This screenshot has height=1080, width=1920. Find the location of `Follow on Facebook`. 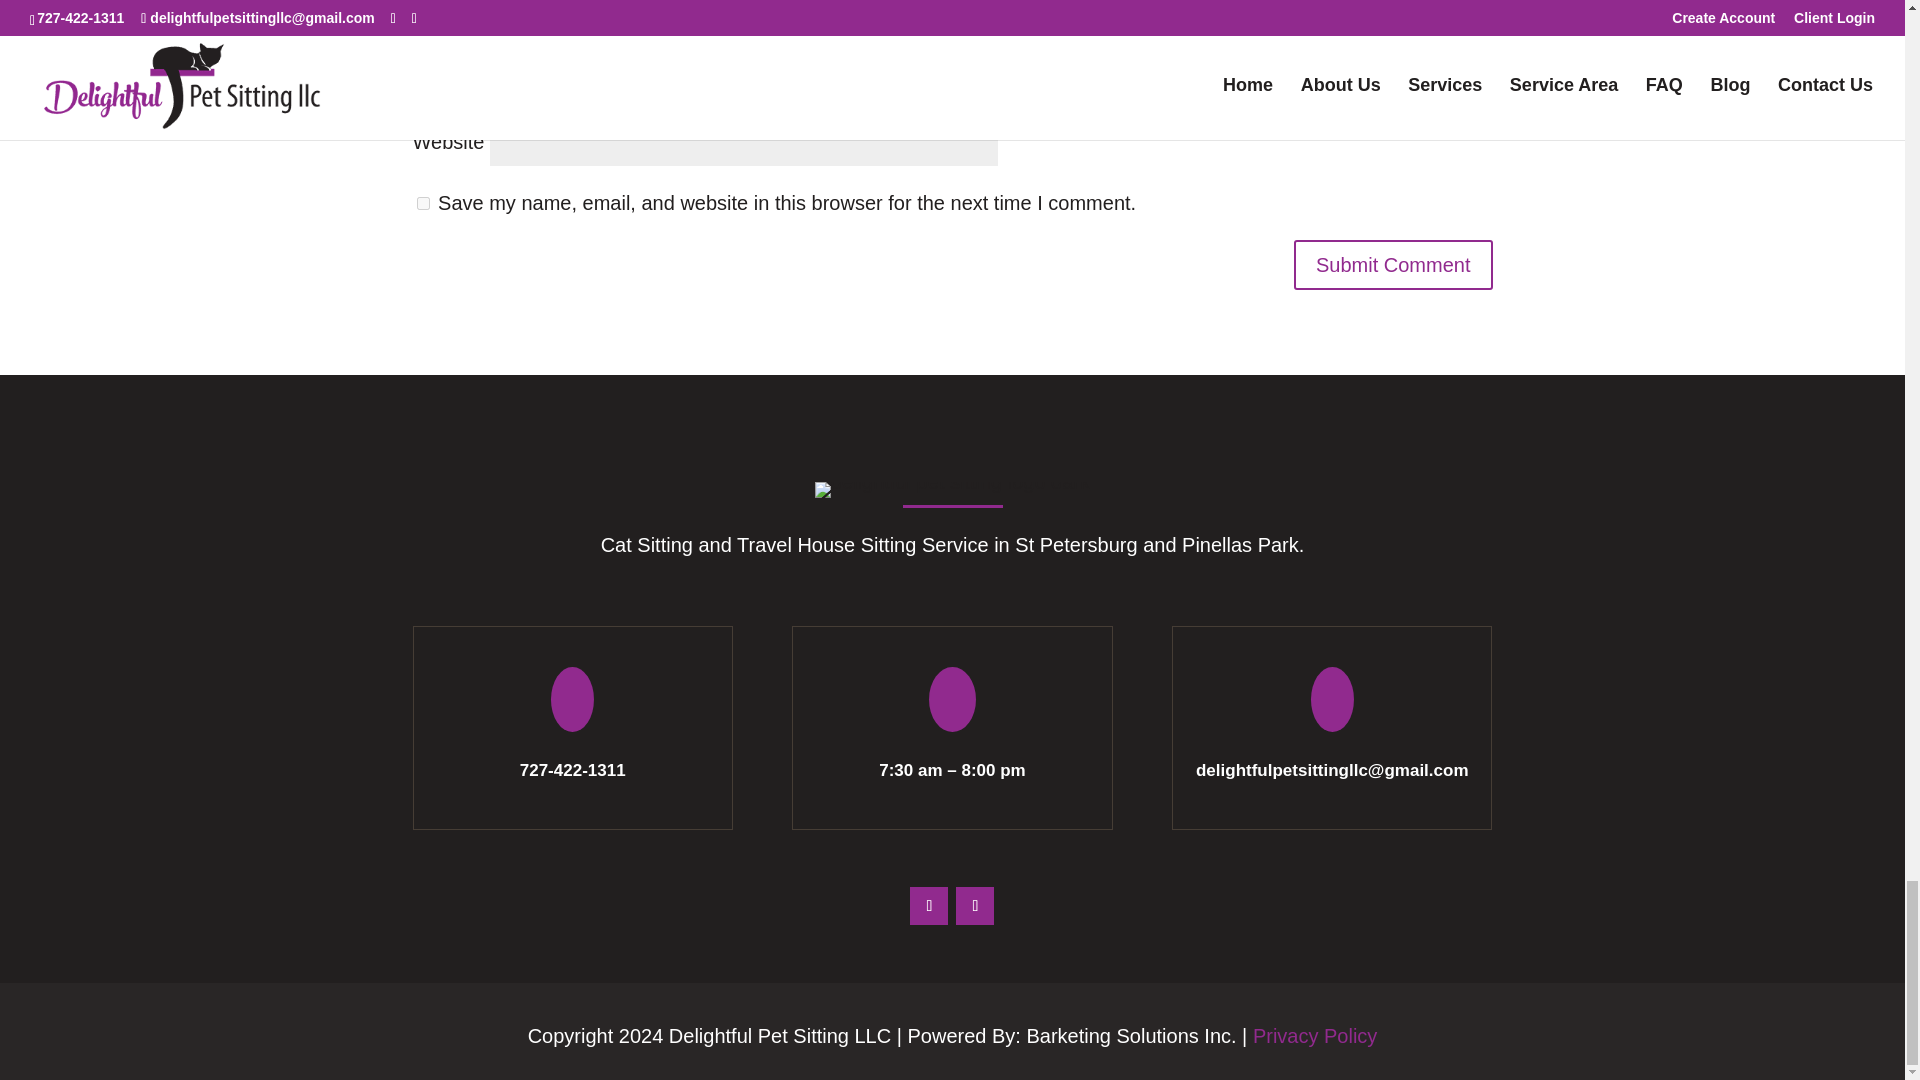

Follow on Facebook is located at coordinates (929, 905).